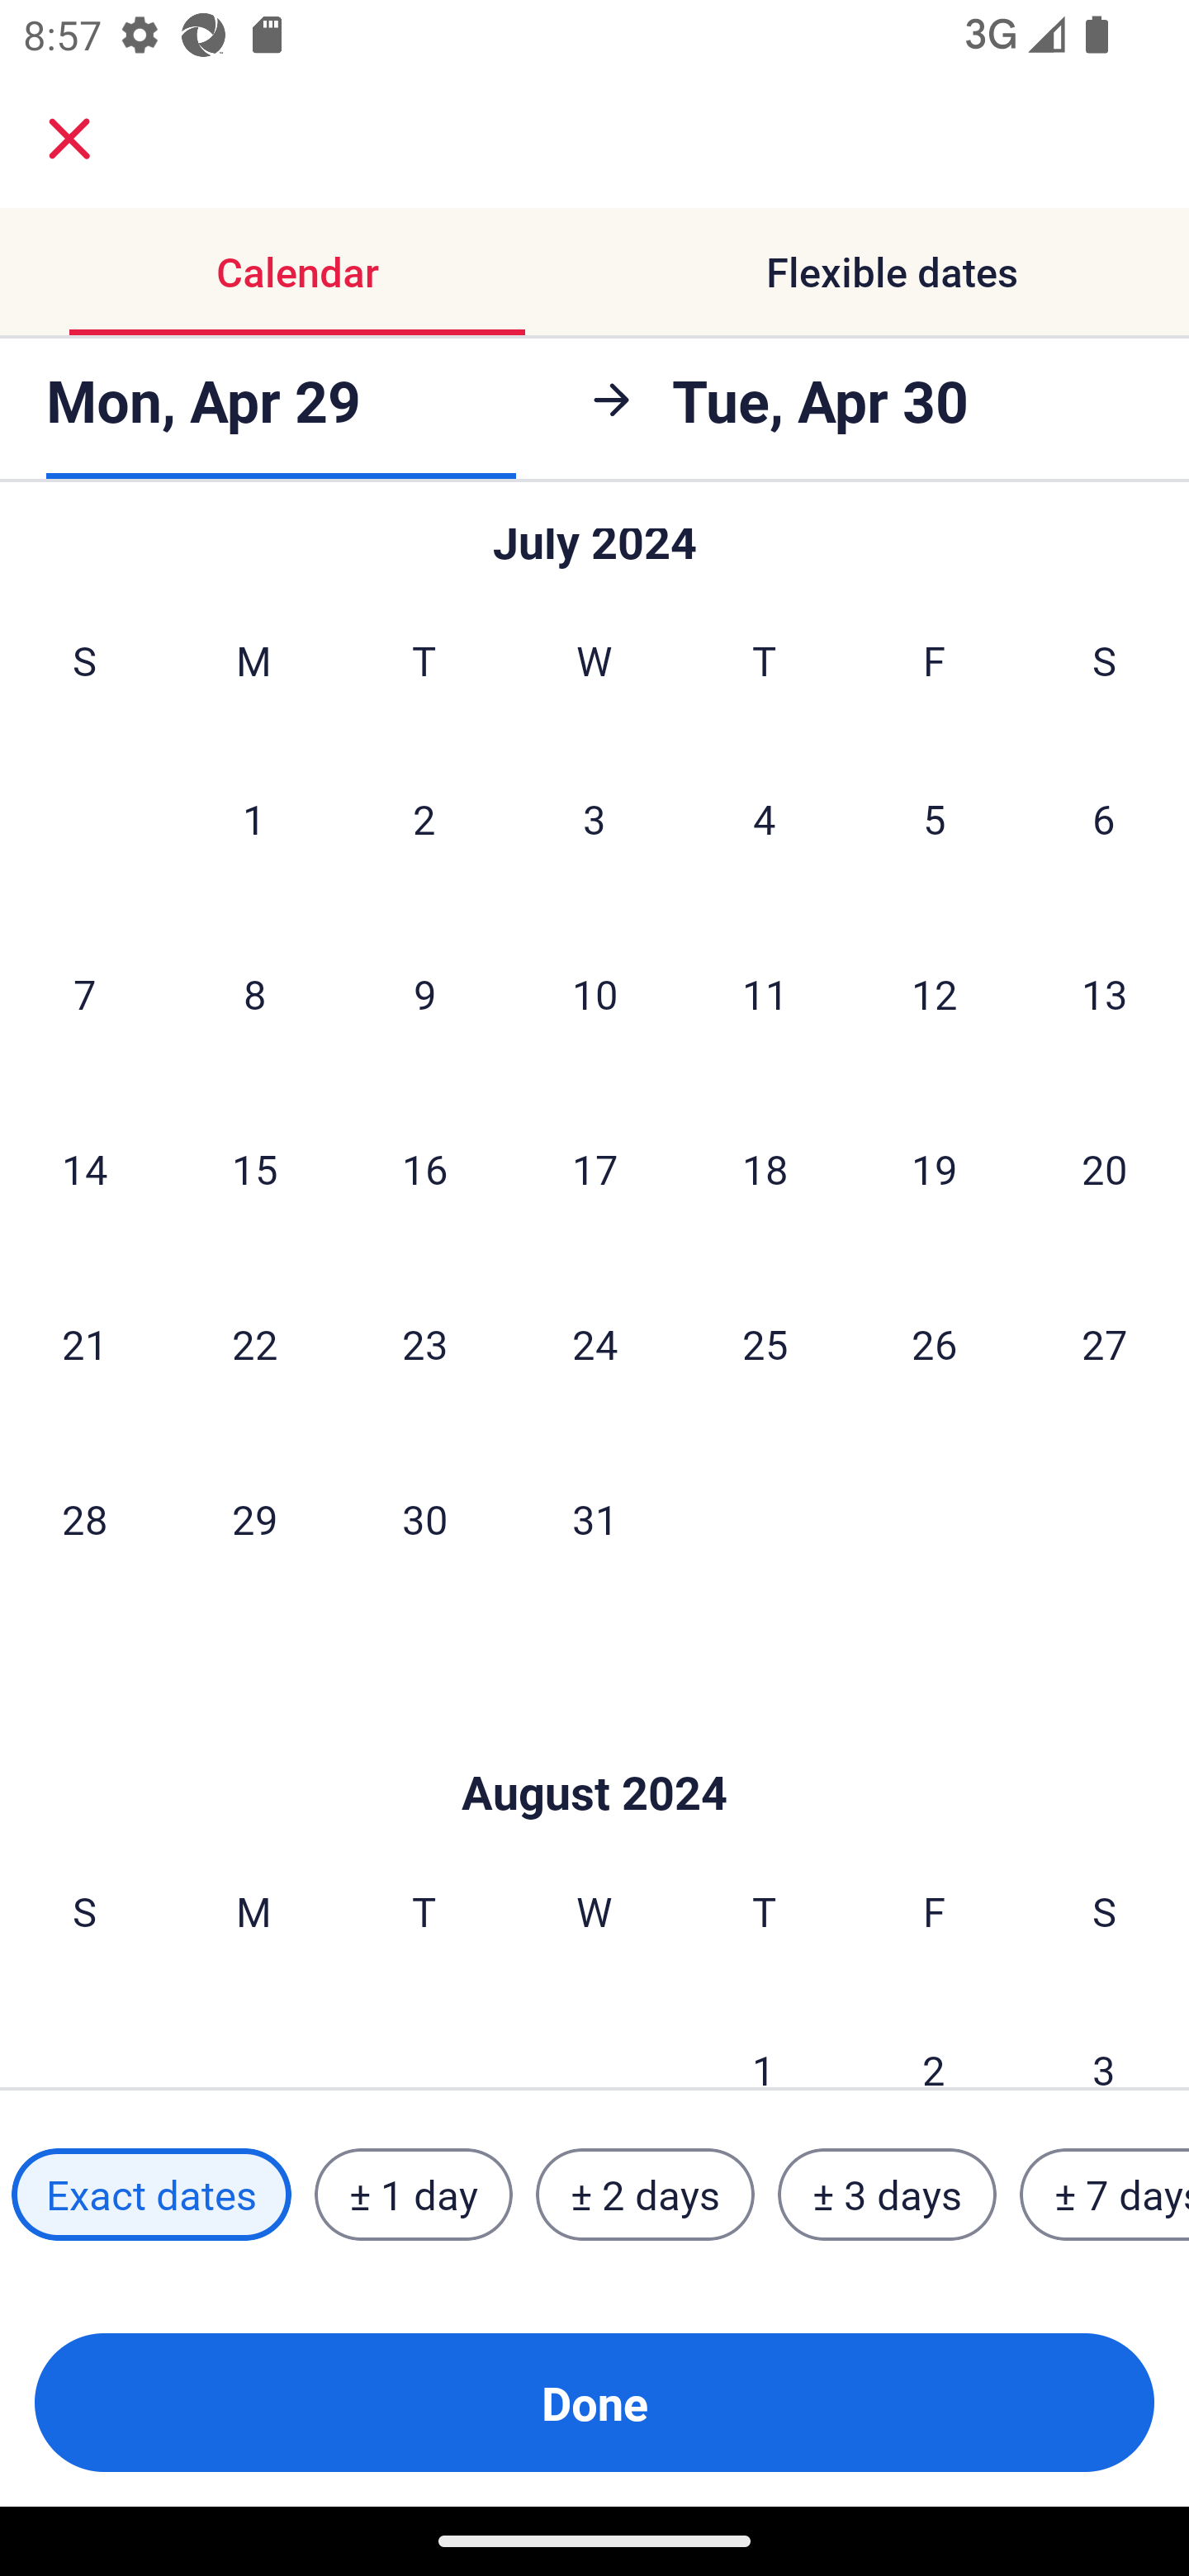 This screenshot has height=2576, width=1189. What do you see at coordinates (594, 819) in the screenshot?
I see `3 Wednesday, July 3, 2024` at bounding box center [594, 819].